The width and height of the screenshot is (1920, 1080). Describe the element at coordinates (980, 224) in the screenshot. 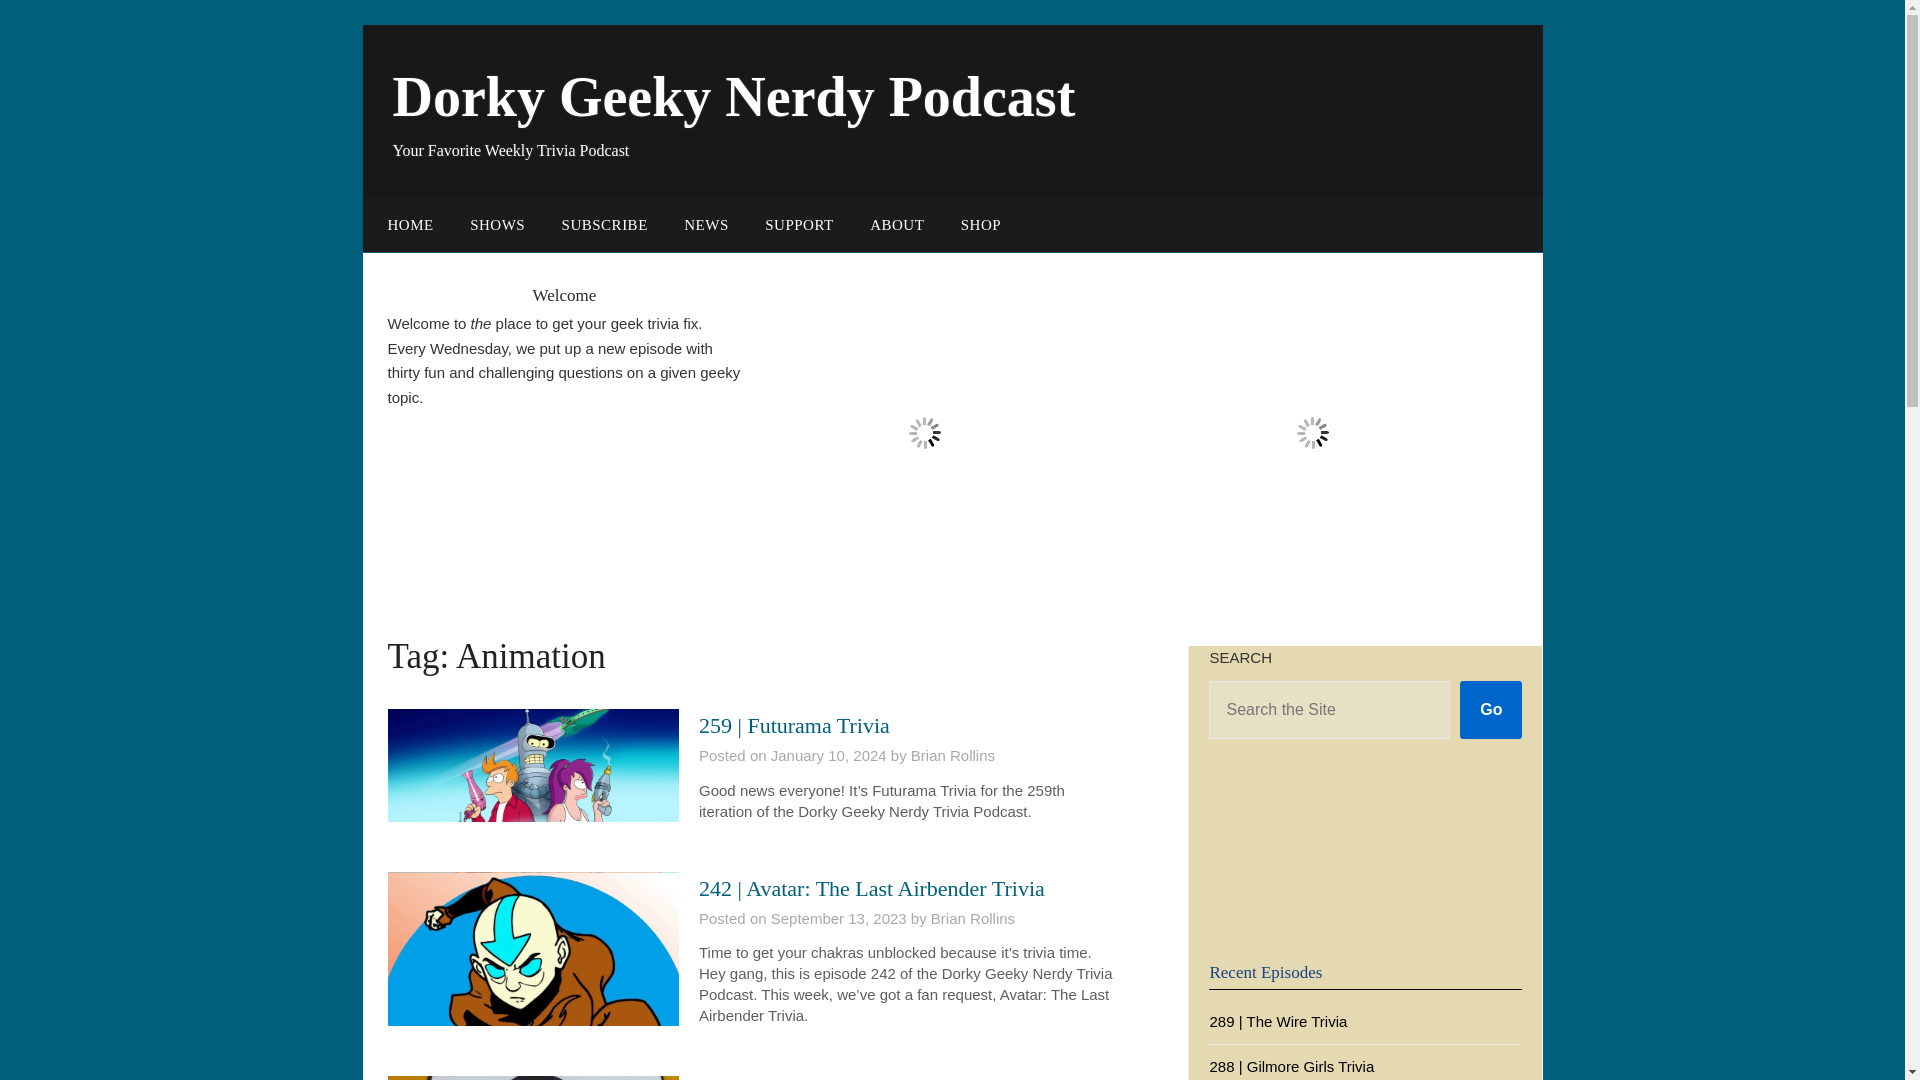

I see `SHOP` at that location.